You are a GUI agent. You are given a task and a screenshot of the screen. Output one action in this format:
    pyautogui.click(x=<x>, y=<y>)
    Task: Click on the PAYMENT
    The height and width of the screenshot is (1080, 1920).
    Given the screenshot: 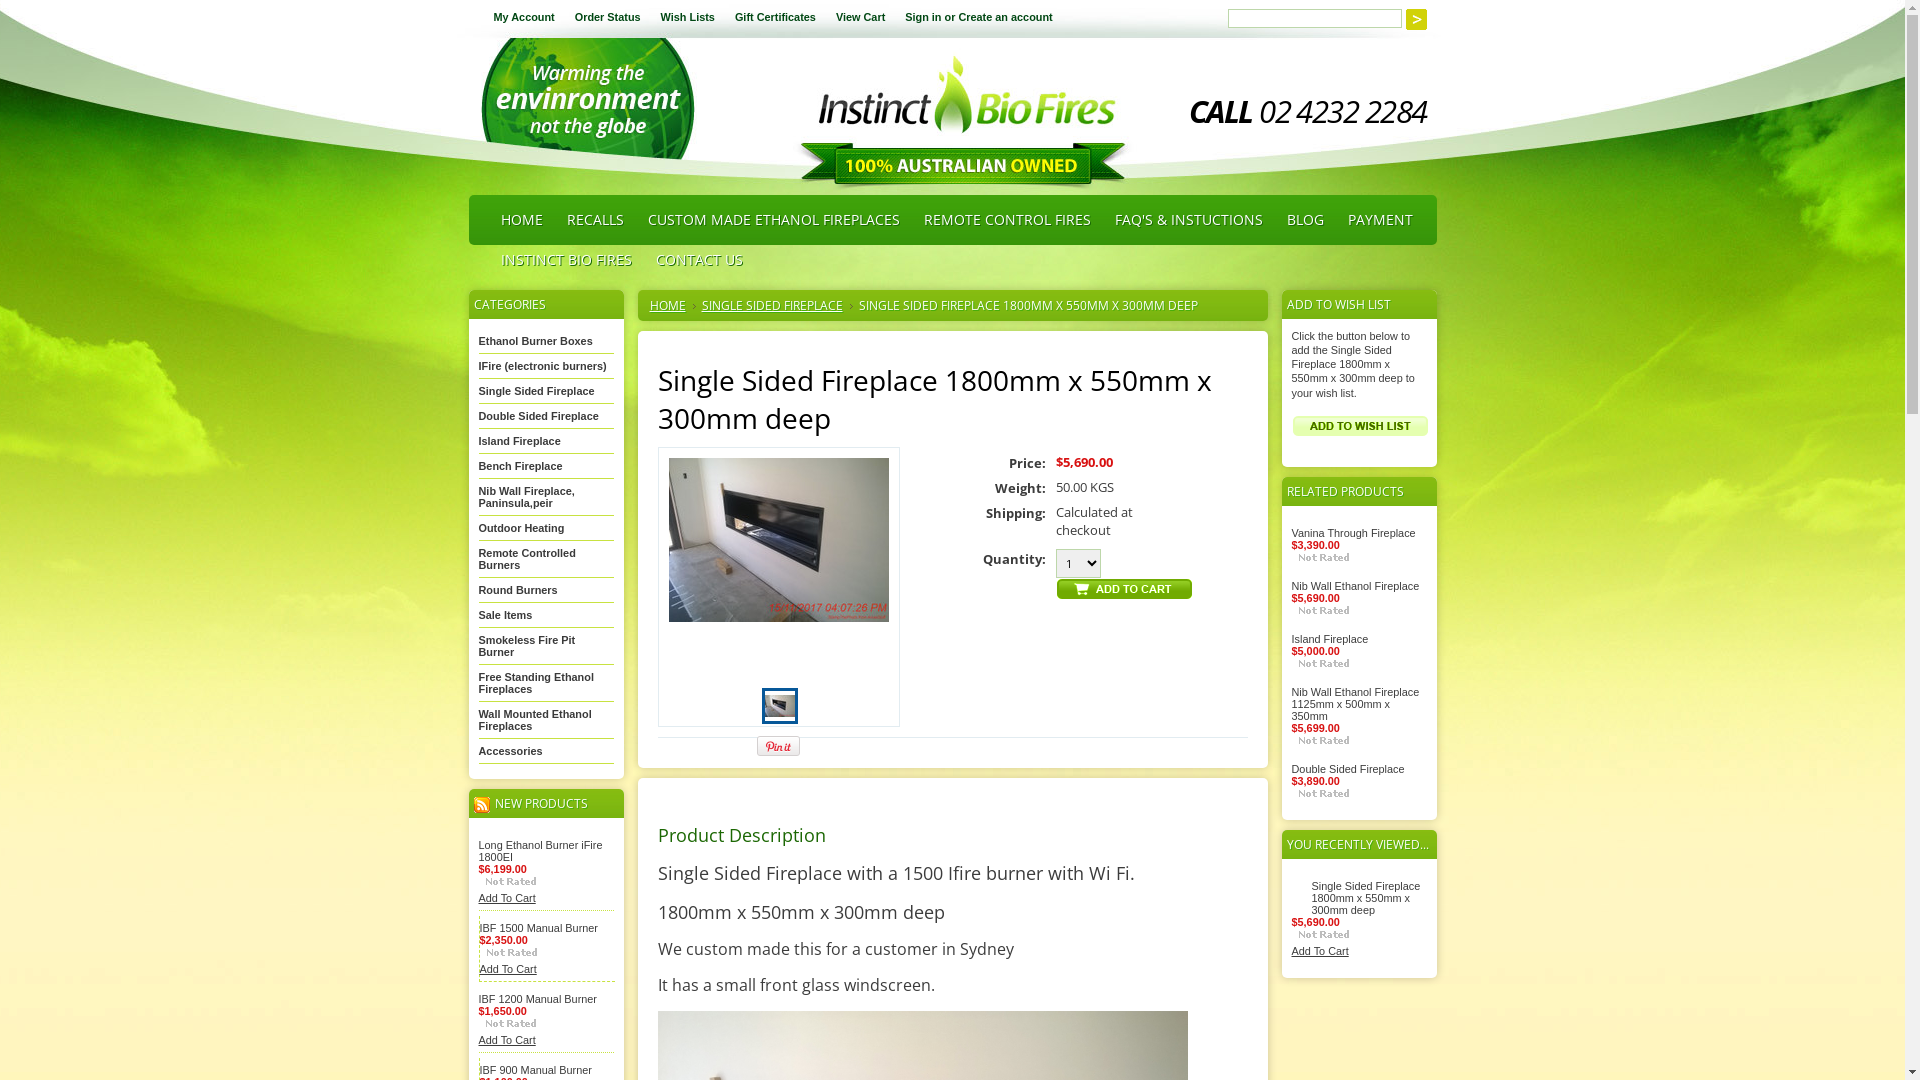 What is the action you would take?
    pyautogui.click(x=1380, y=220)
    